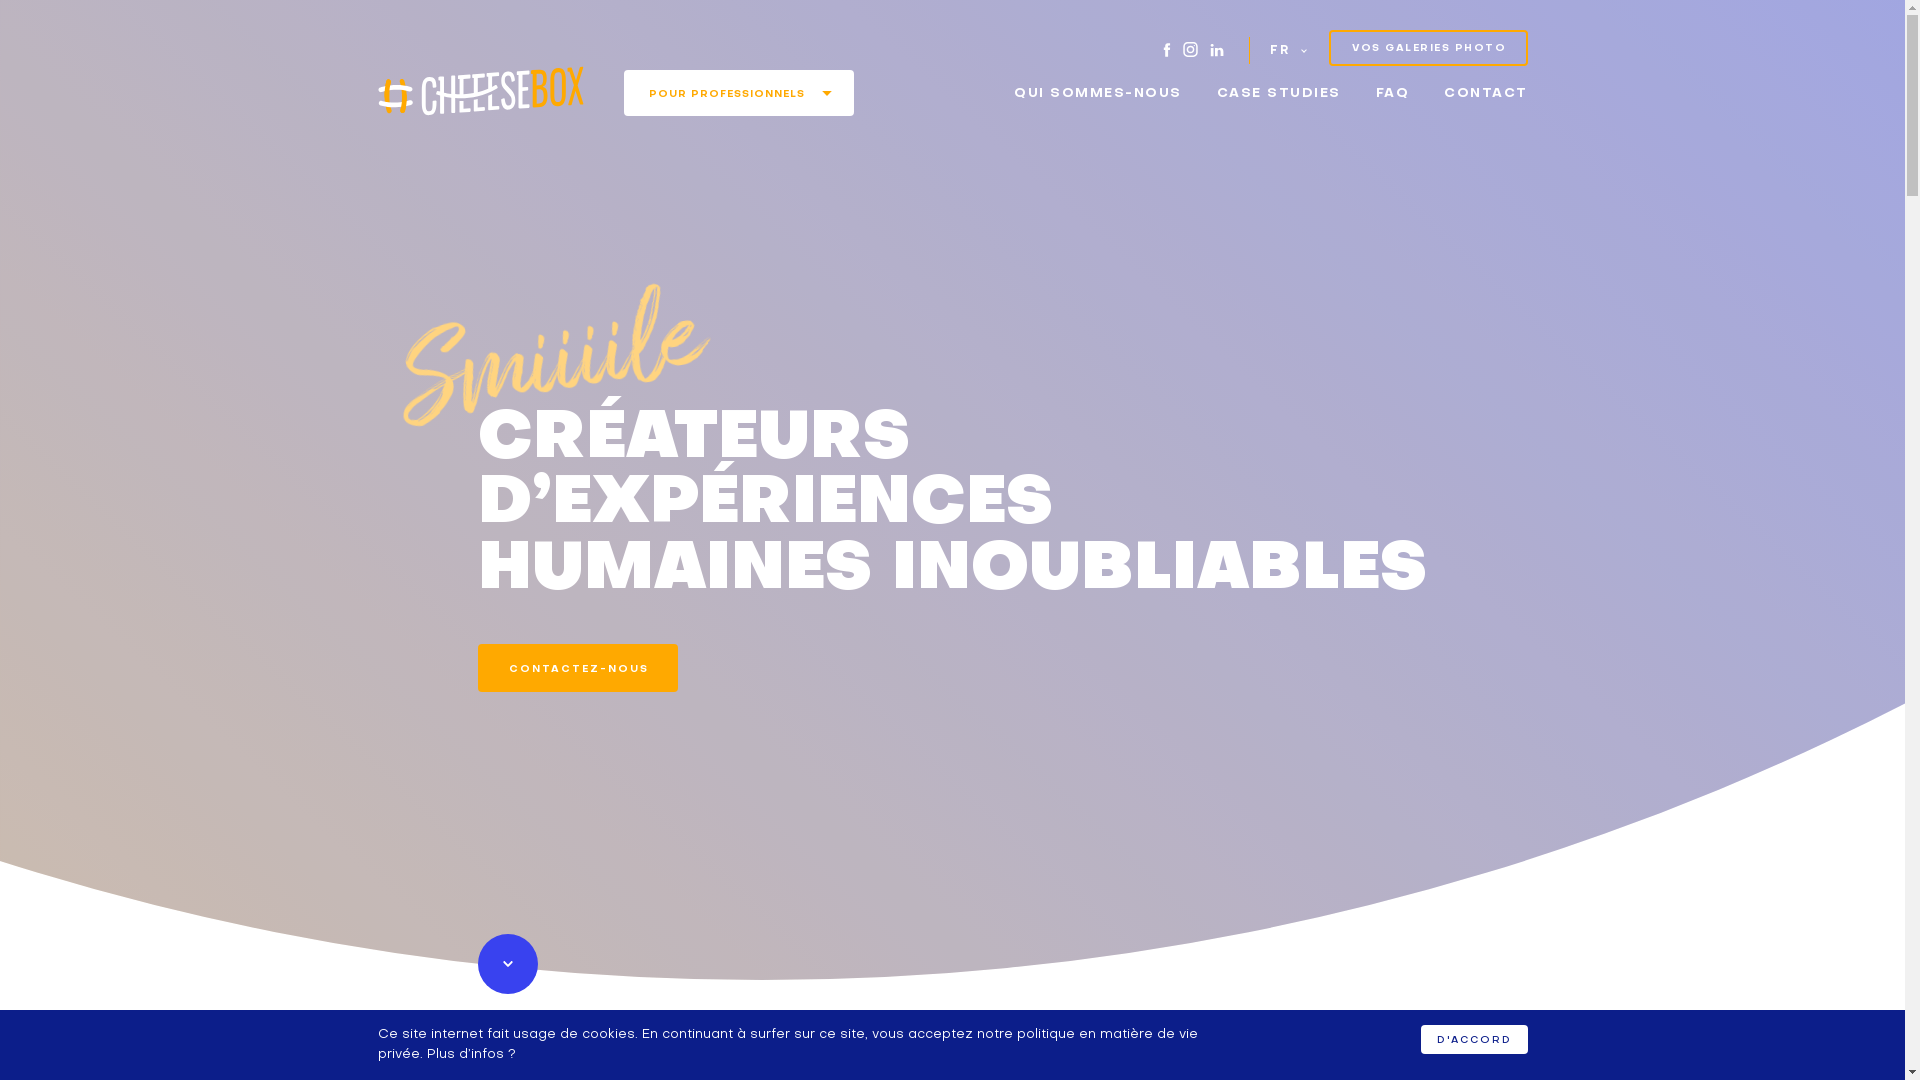  What do you see at coordinates (1428, 48) in the screenshot?
I see `VOS GALERIES PHOTO` at bounding box center [1428, 48].